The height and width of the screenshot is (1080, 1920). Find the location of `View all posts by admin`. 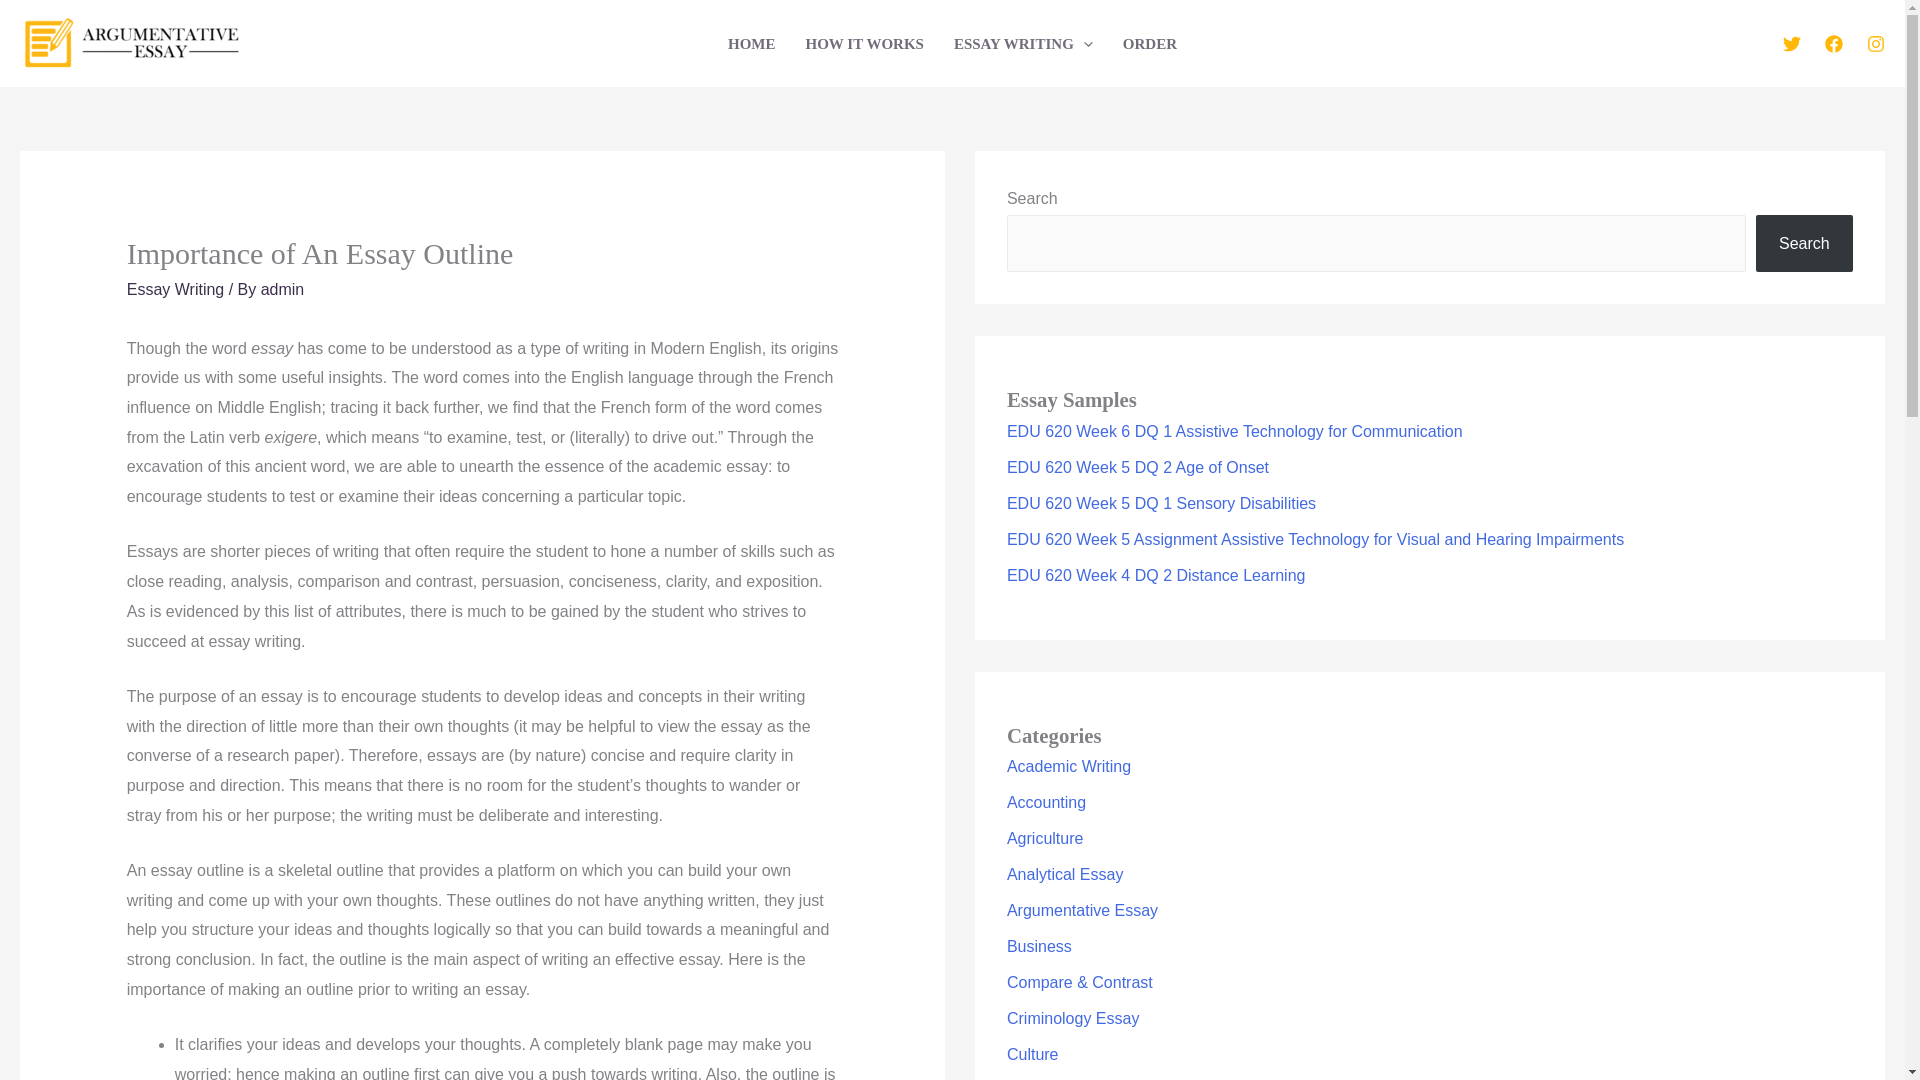

View all posts by admin is located at coordinates (283, 289).